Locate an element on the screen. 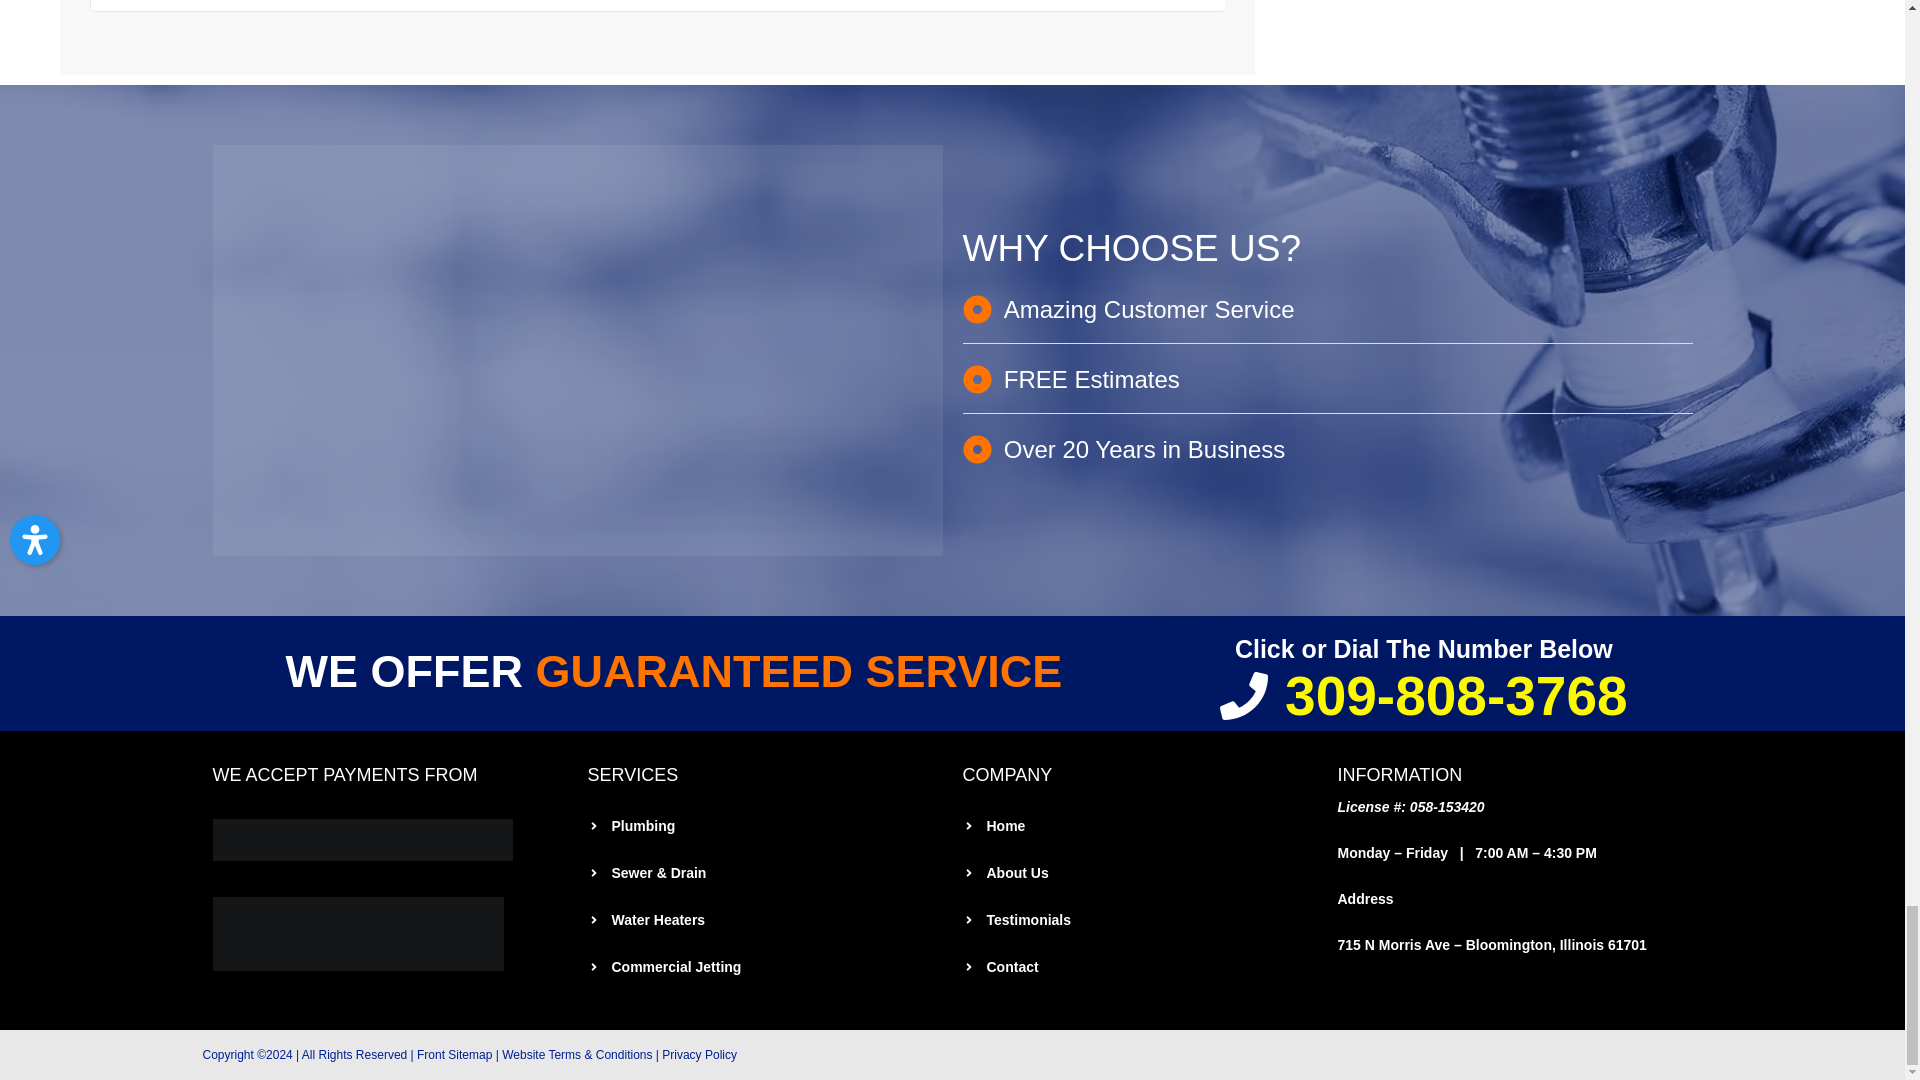 The image size is (1920, 1080). Plumbing is located at coordinates (764, 826).